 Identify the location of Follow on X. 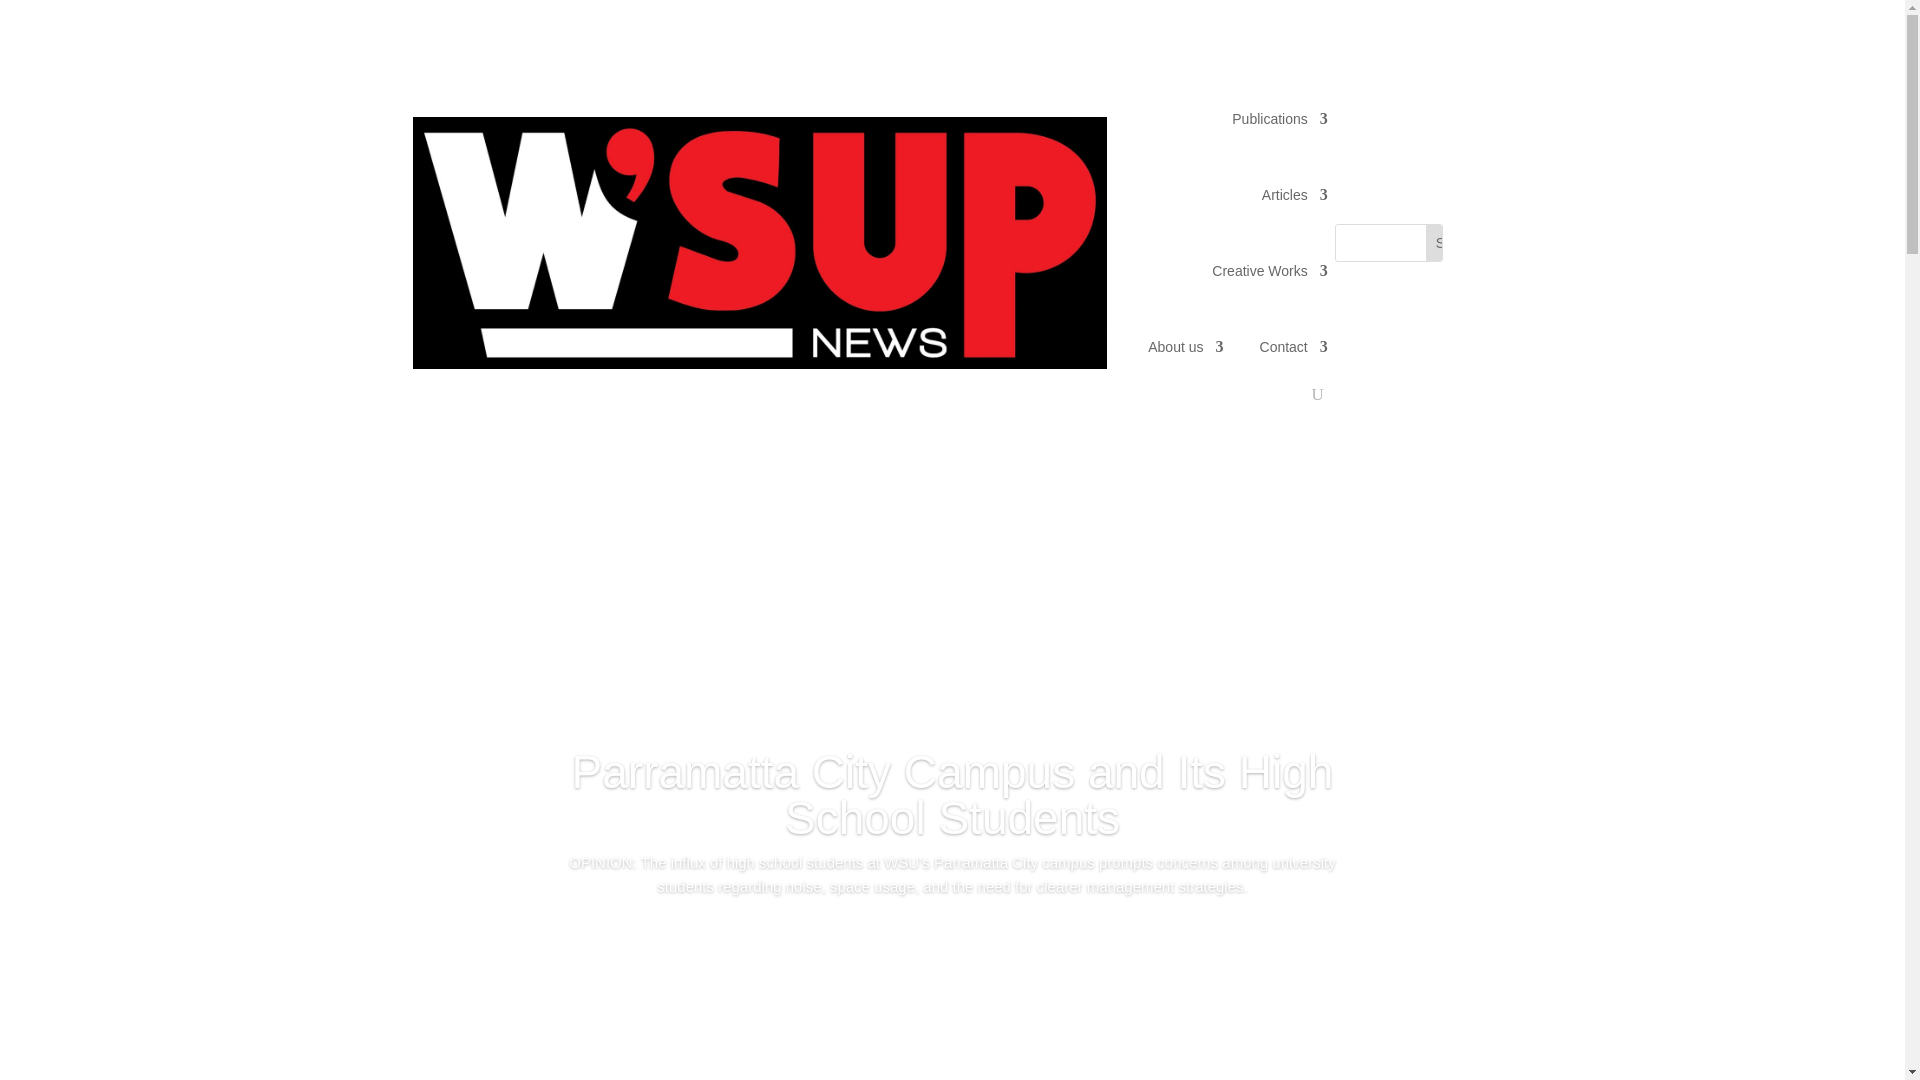
(1468, 226).